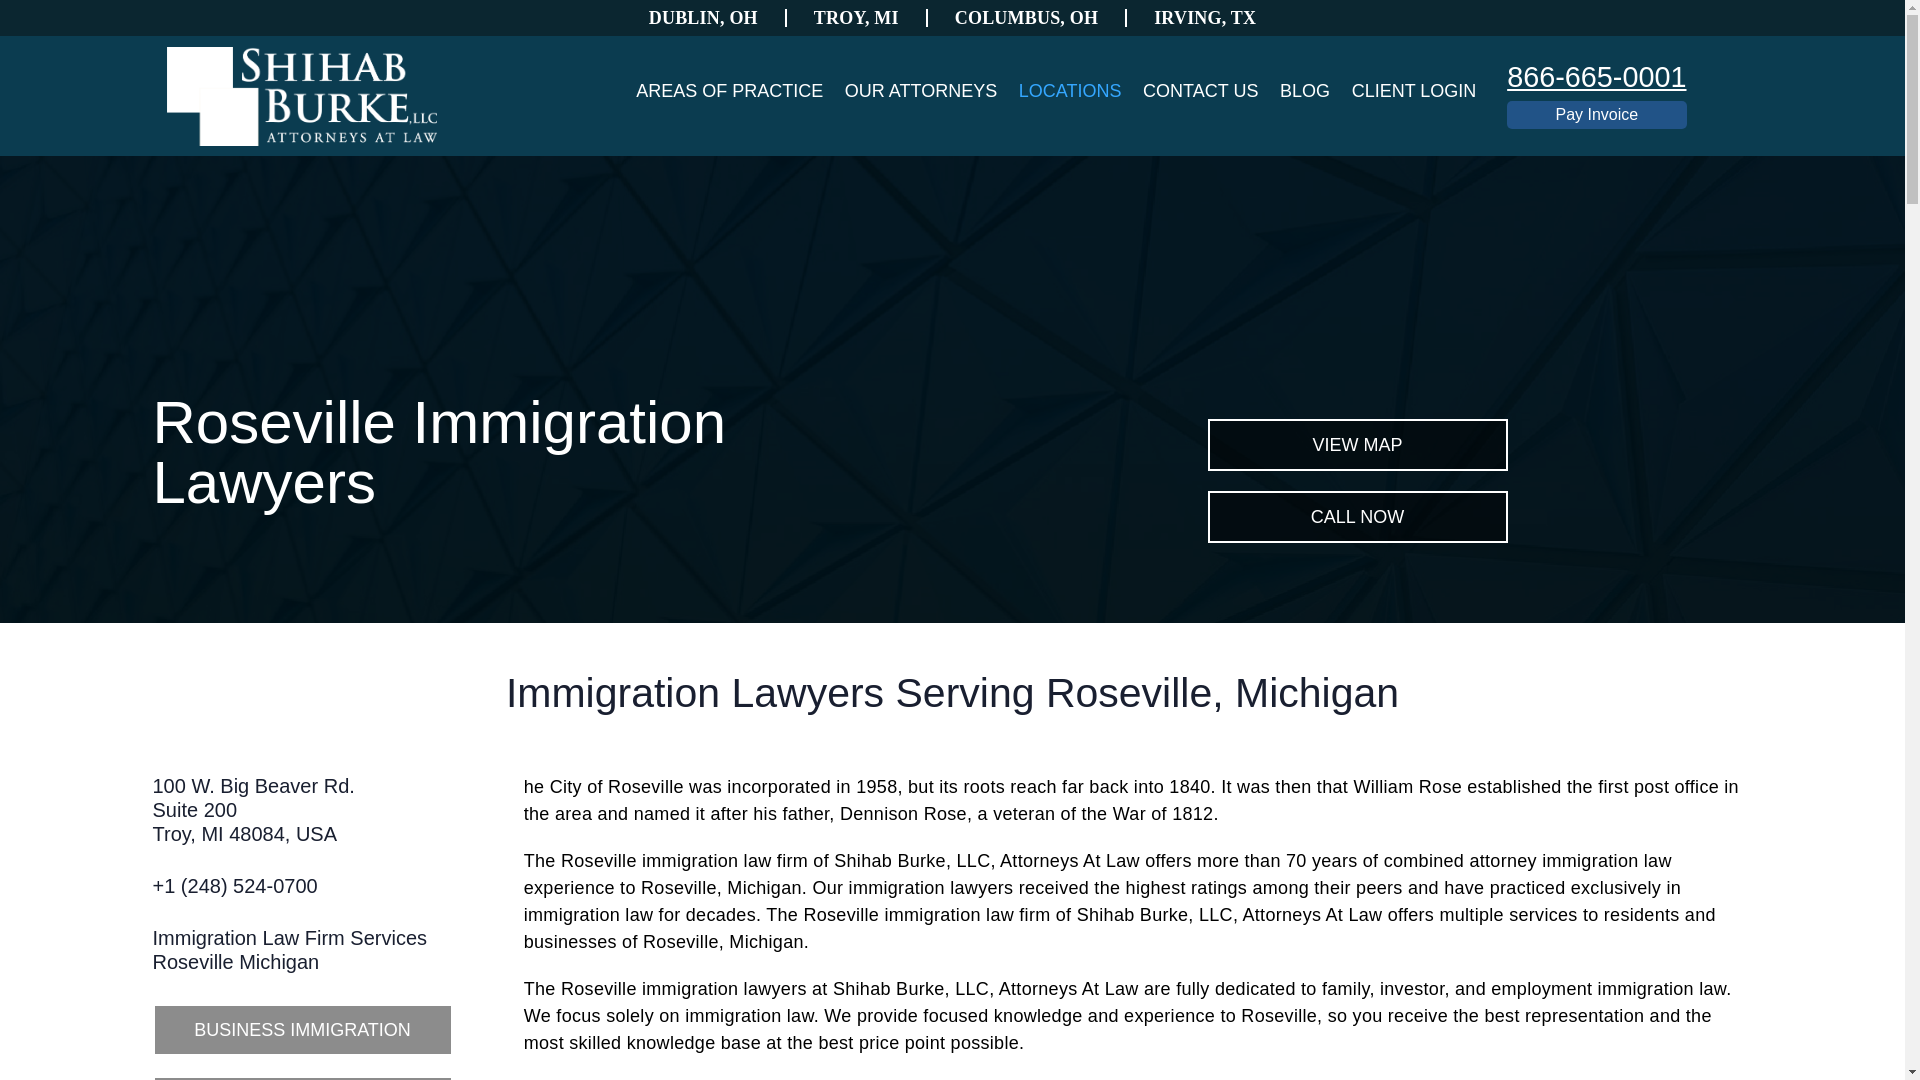  I want to click on LOCATIONS, so click(252, 810).